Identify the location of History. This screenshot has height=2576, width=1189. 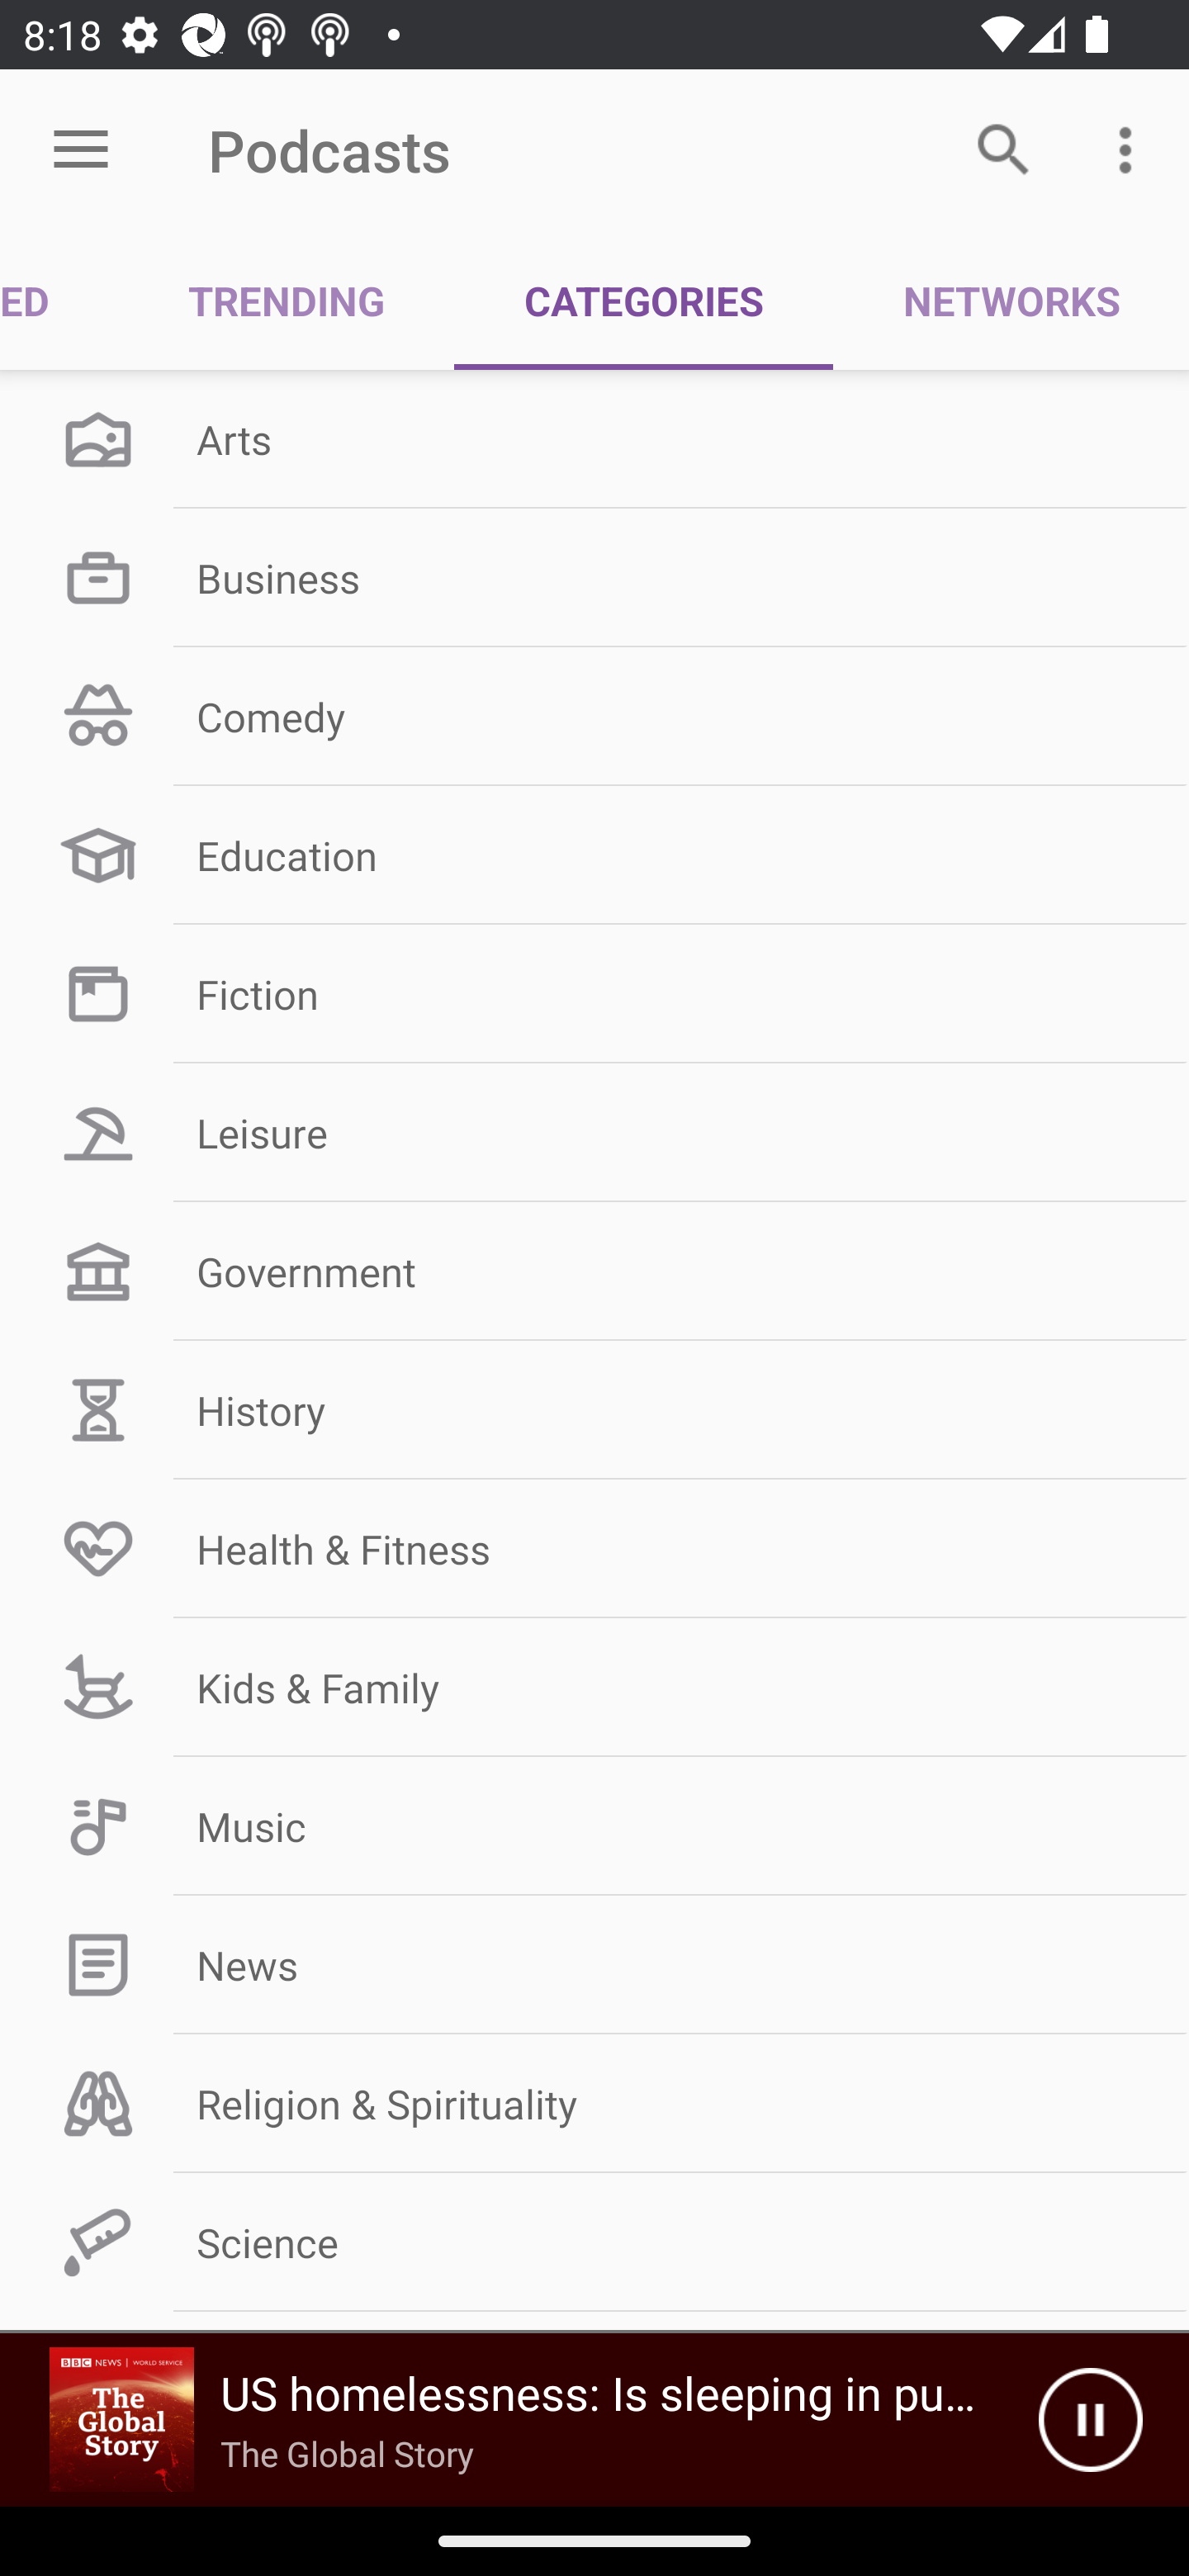
(594, 1410).